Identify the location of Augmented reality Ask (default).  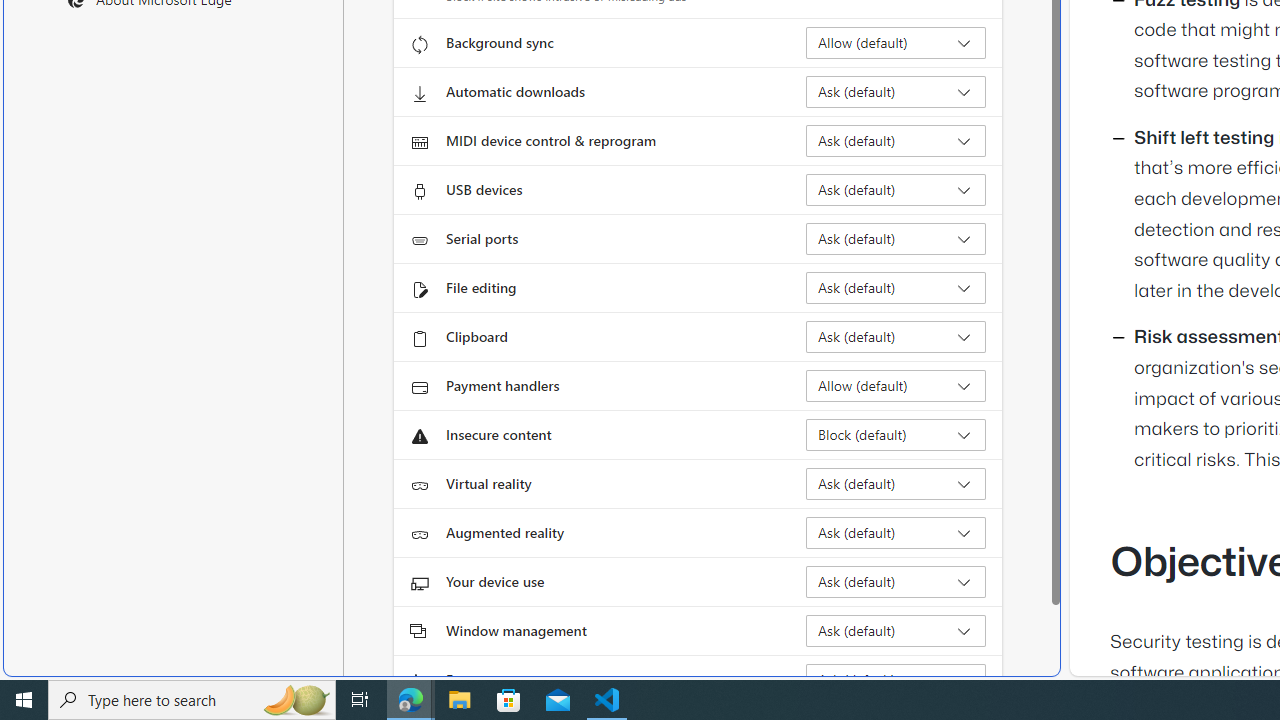
(896, 532).